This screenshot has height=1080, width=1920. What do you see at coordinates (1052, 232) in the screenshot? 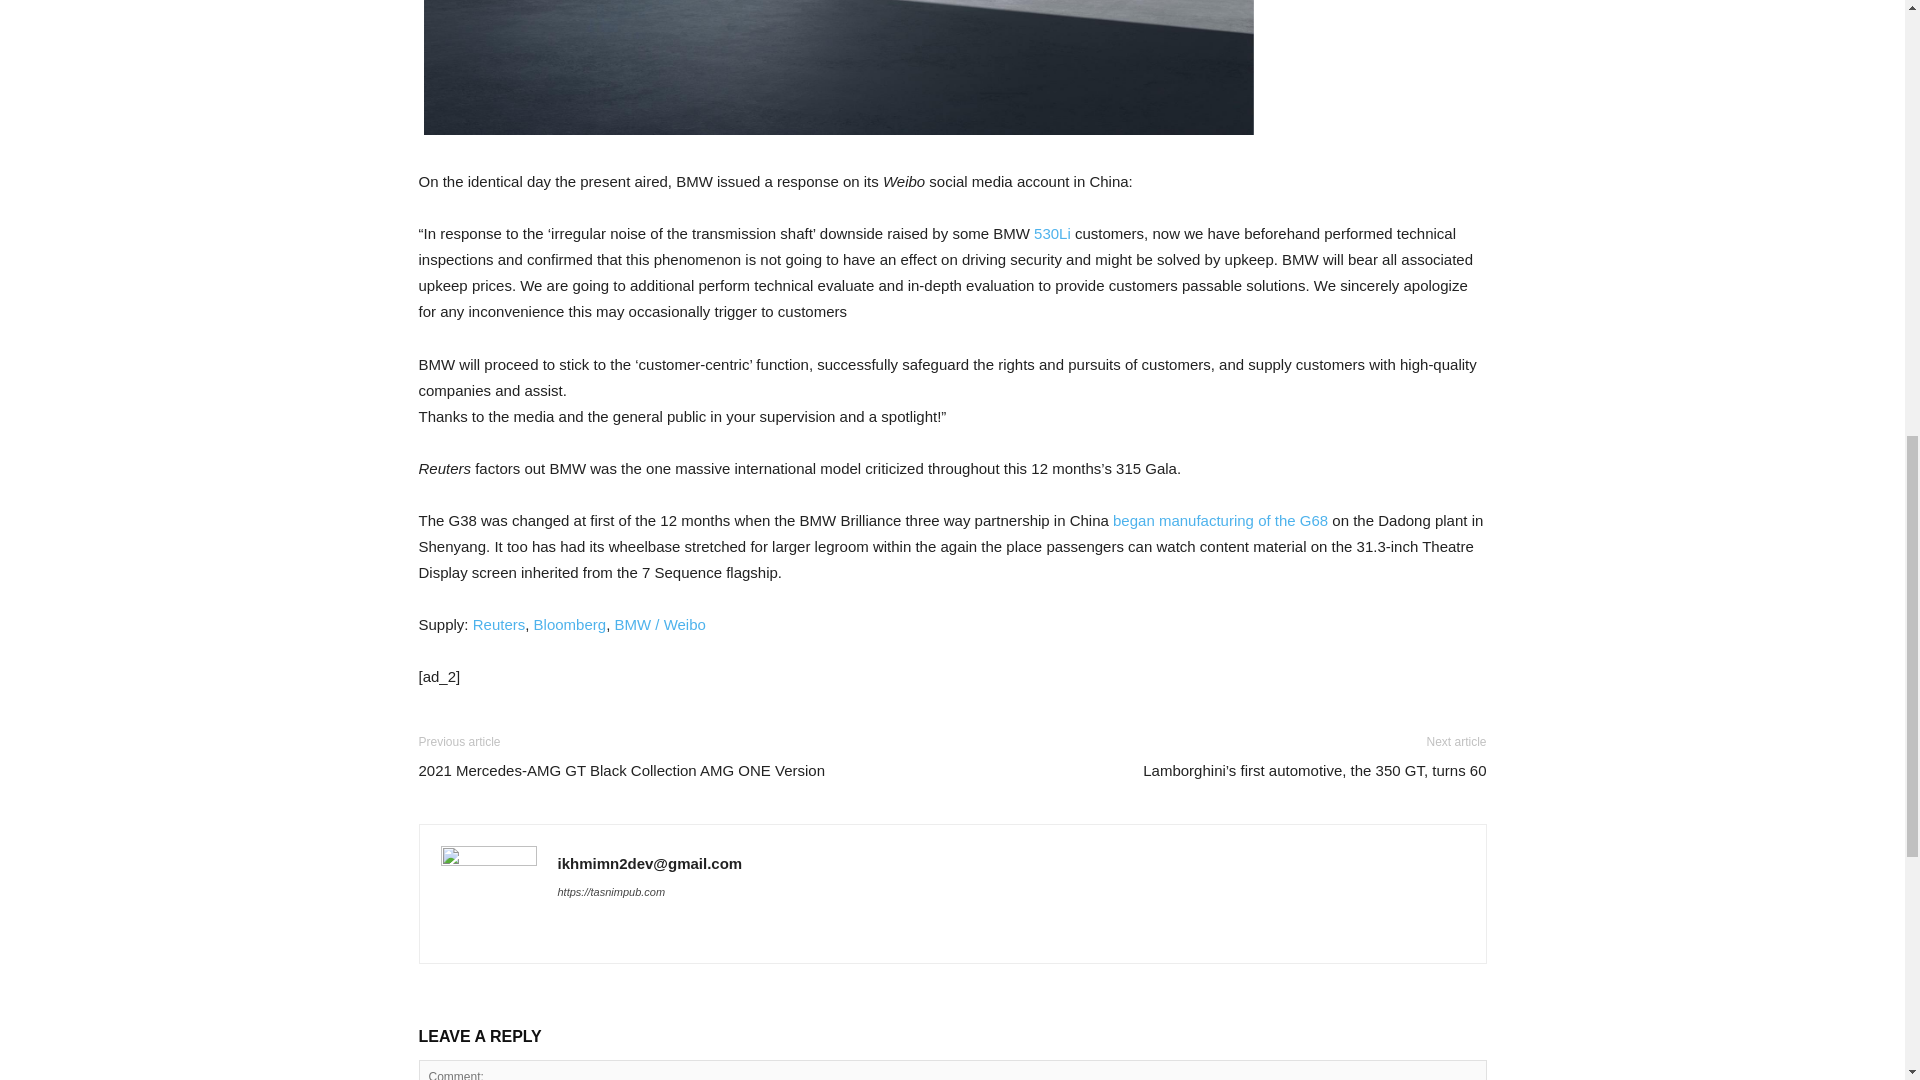
I see `530Li` at bounding box center [1052, 232].